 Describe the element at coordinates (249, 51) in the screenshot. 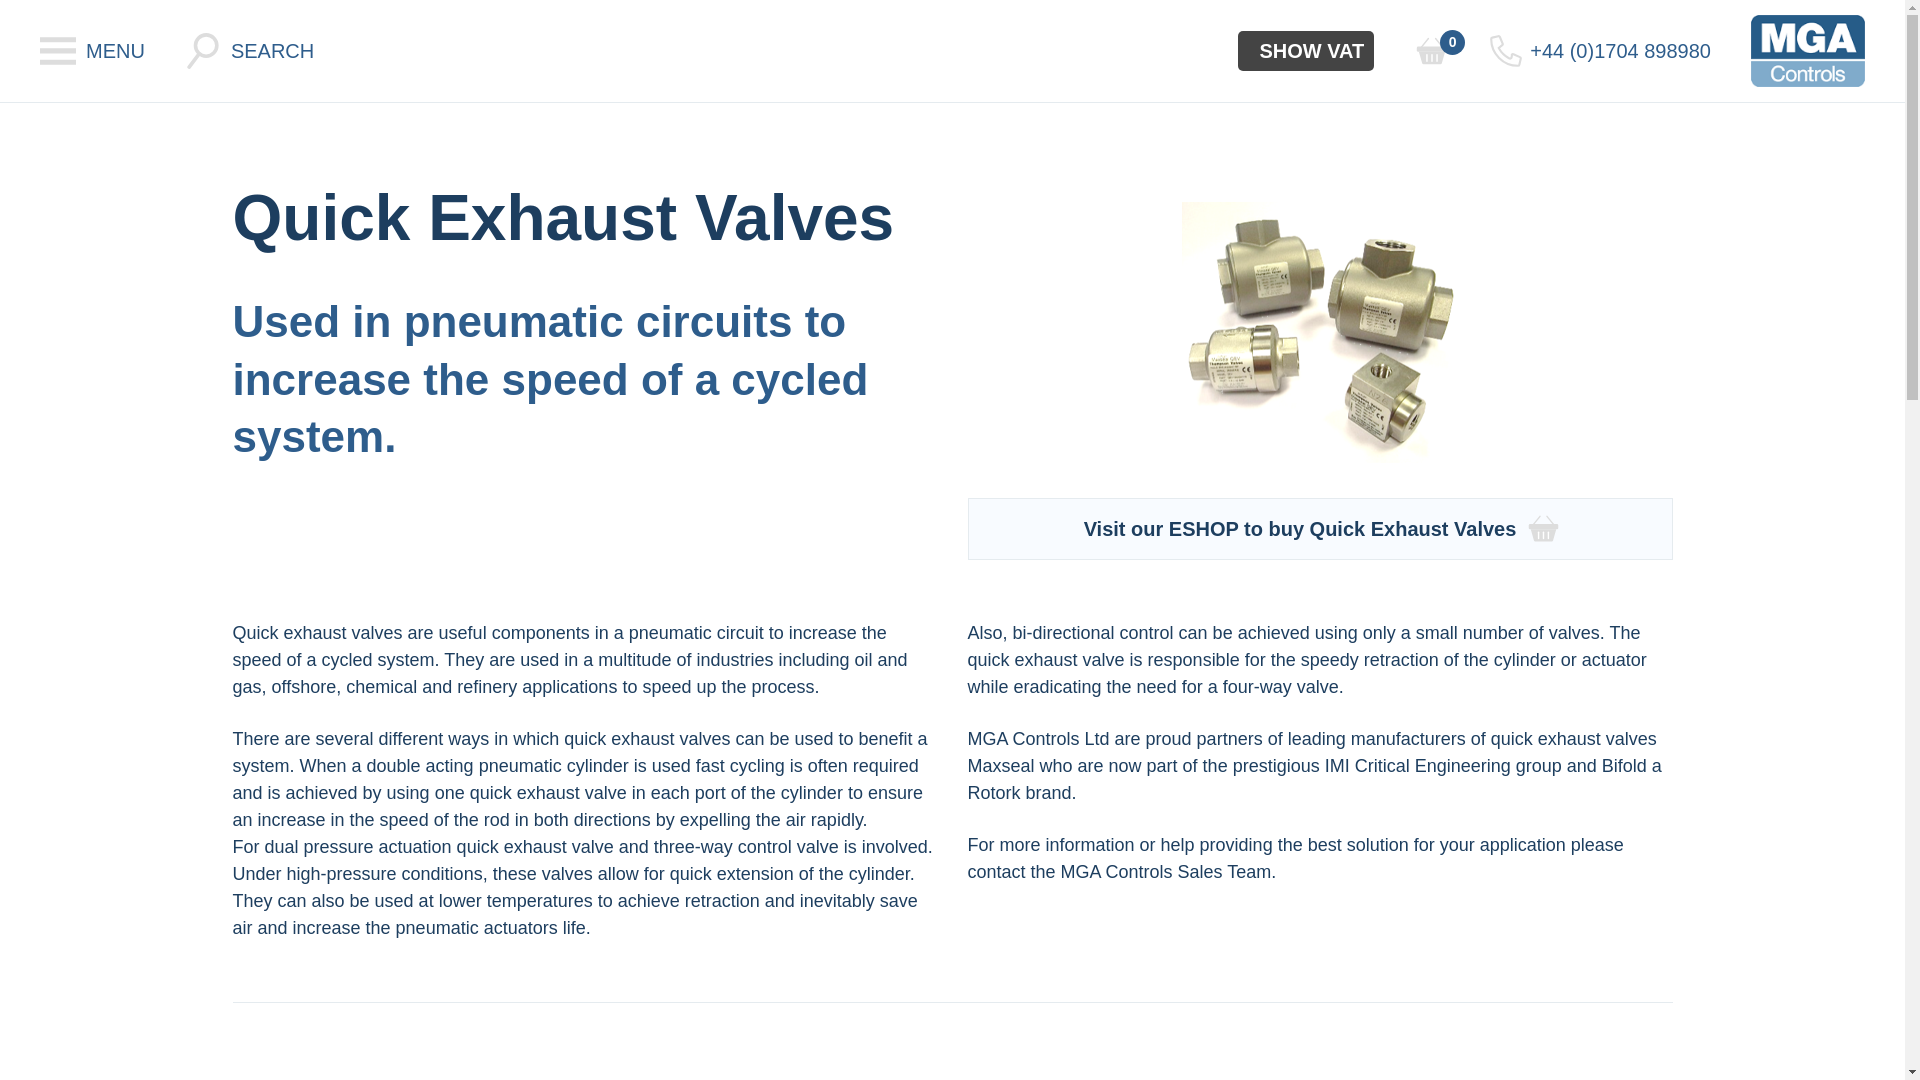

I see `SEARCH` at that location.